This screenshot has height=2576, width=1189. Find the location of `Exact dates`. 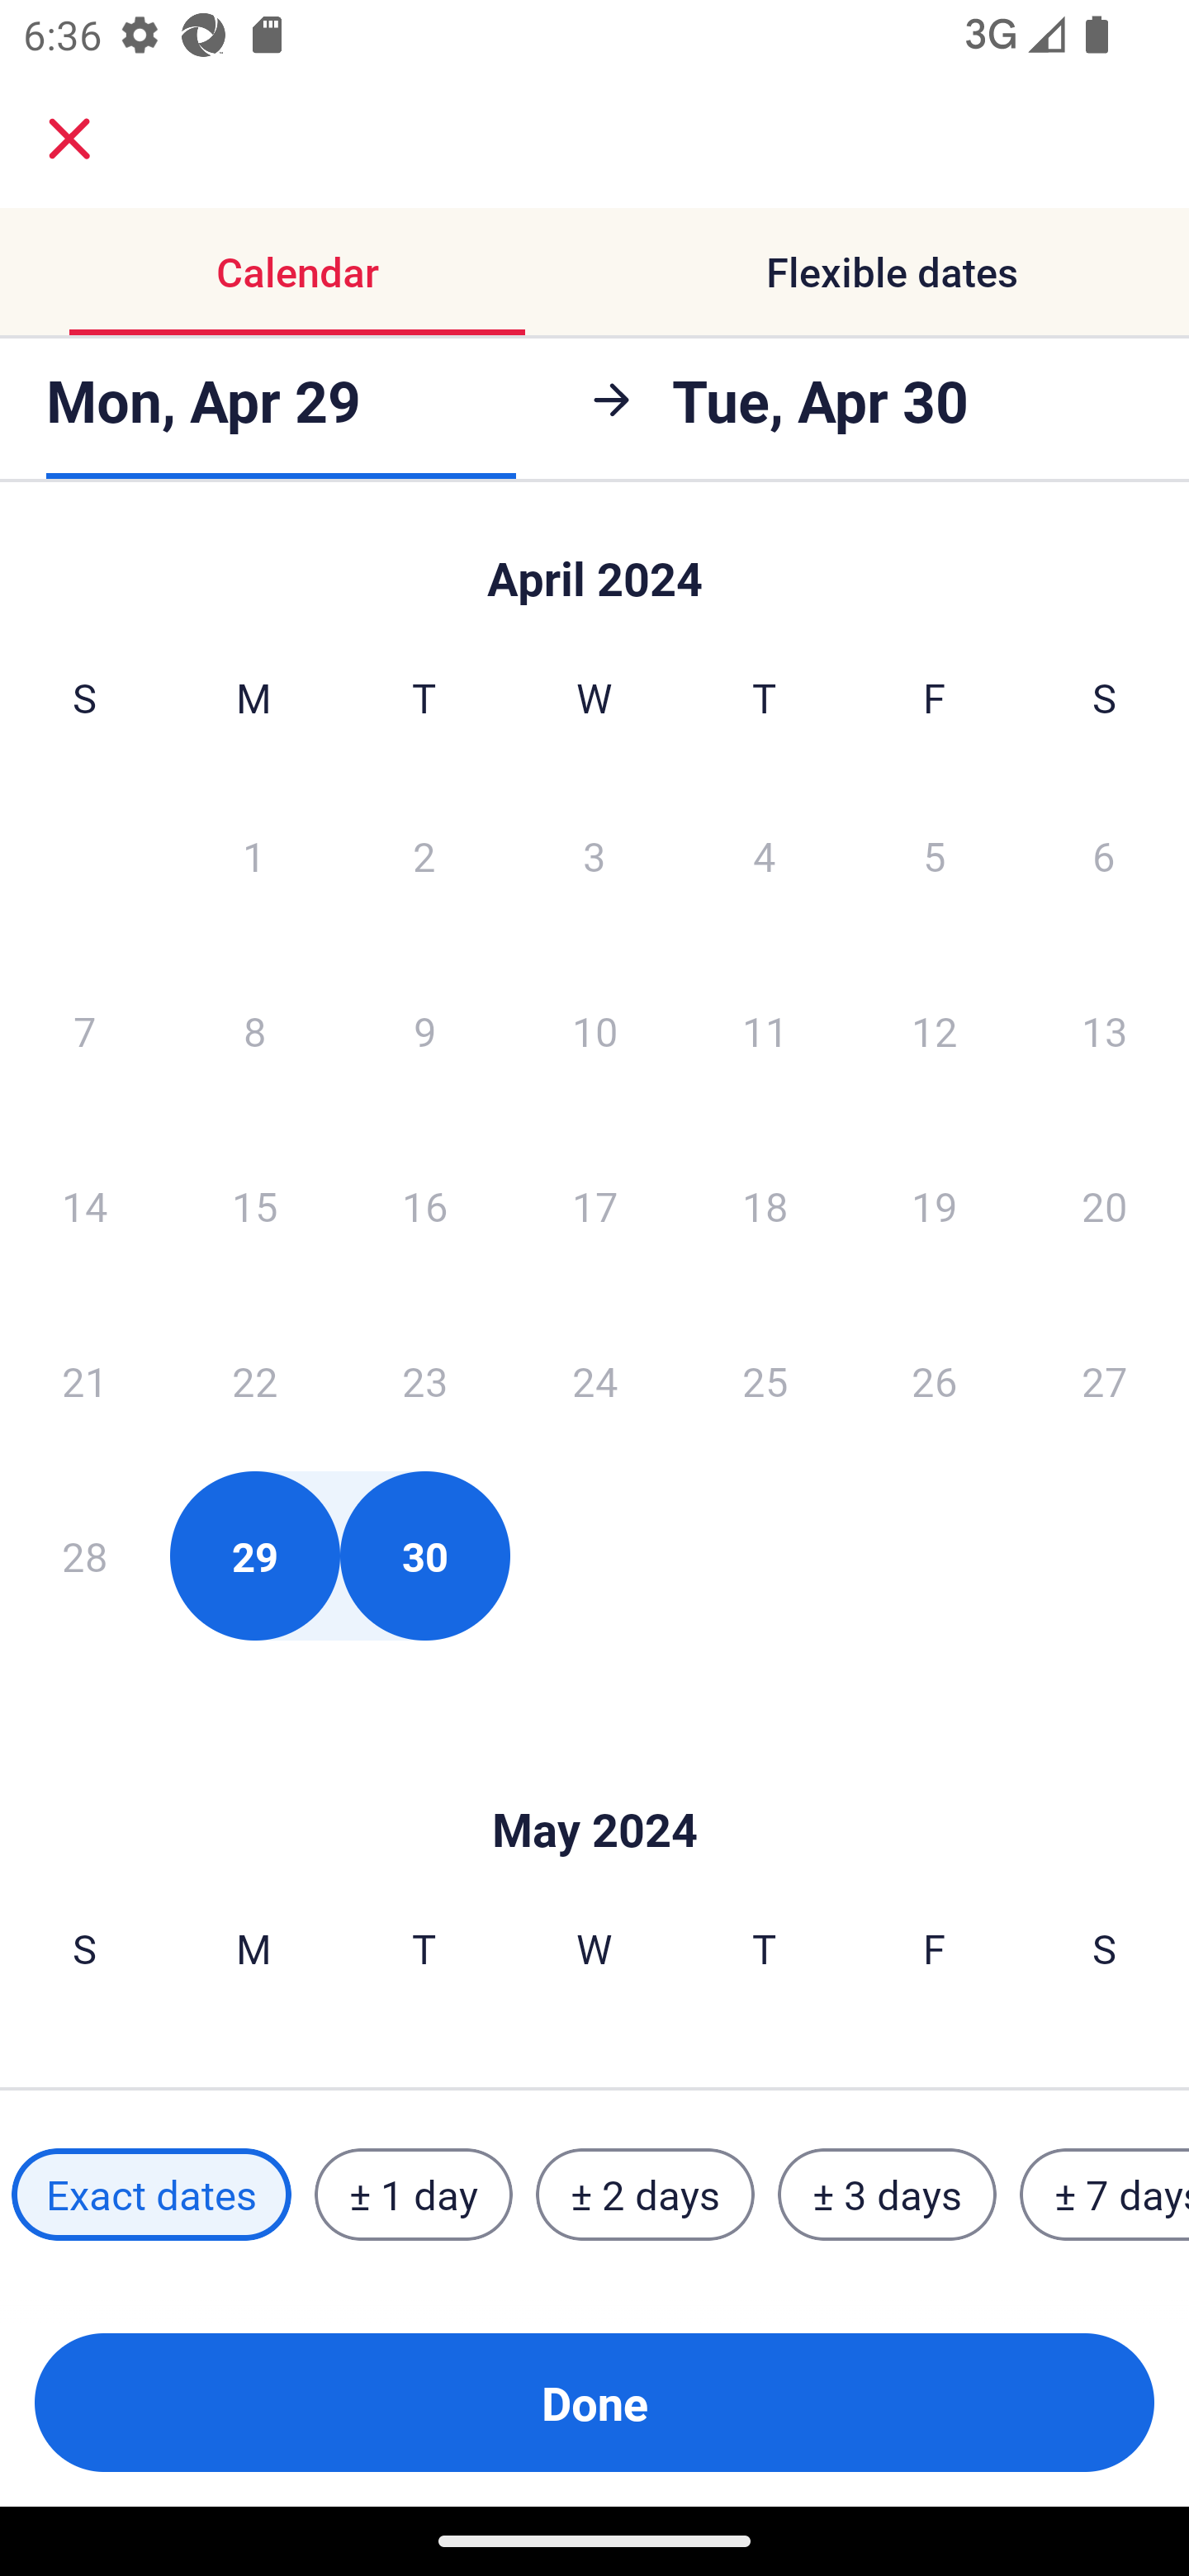

Exact dates is located at coordinates (151, 2195).